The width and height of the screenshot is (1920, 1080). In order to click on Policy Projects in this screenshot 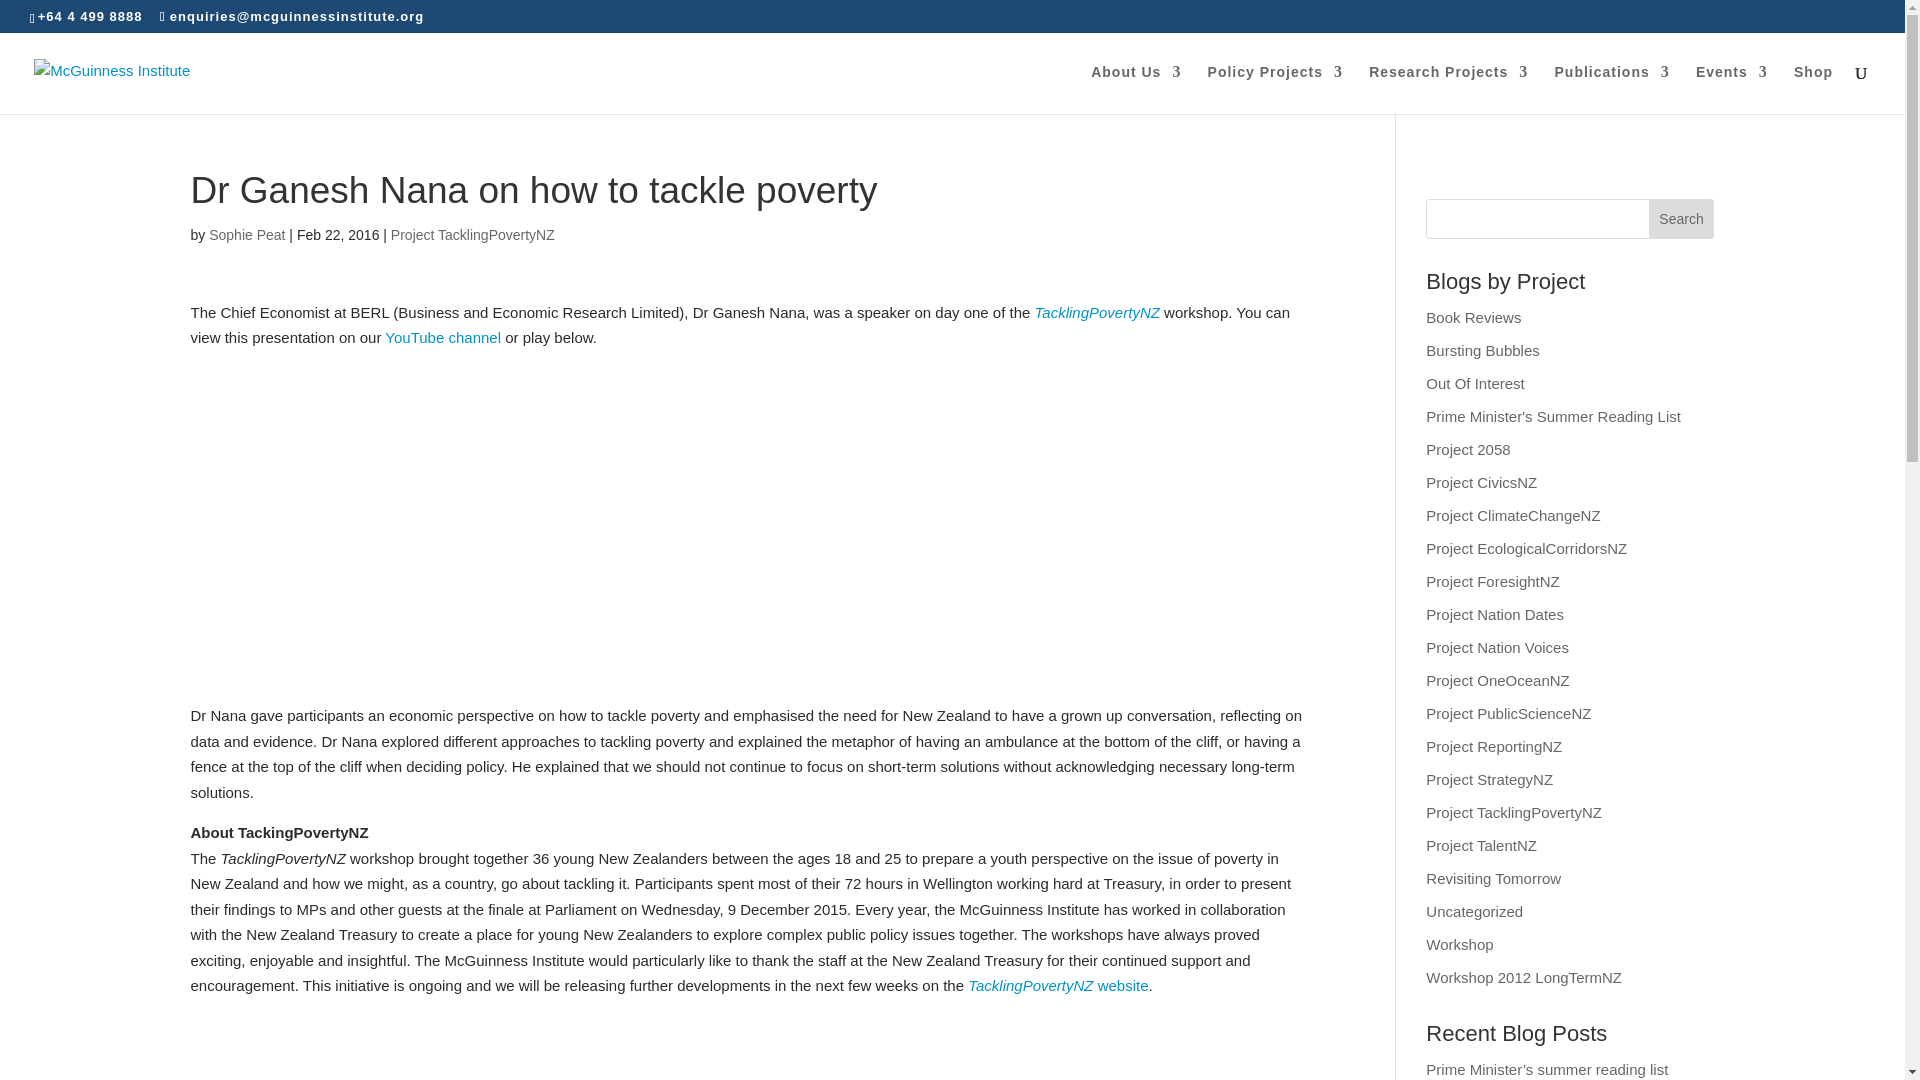, I will do `click(1274, 89)`.